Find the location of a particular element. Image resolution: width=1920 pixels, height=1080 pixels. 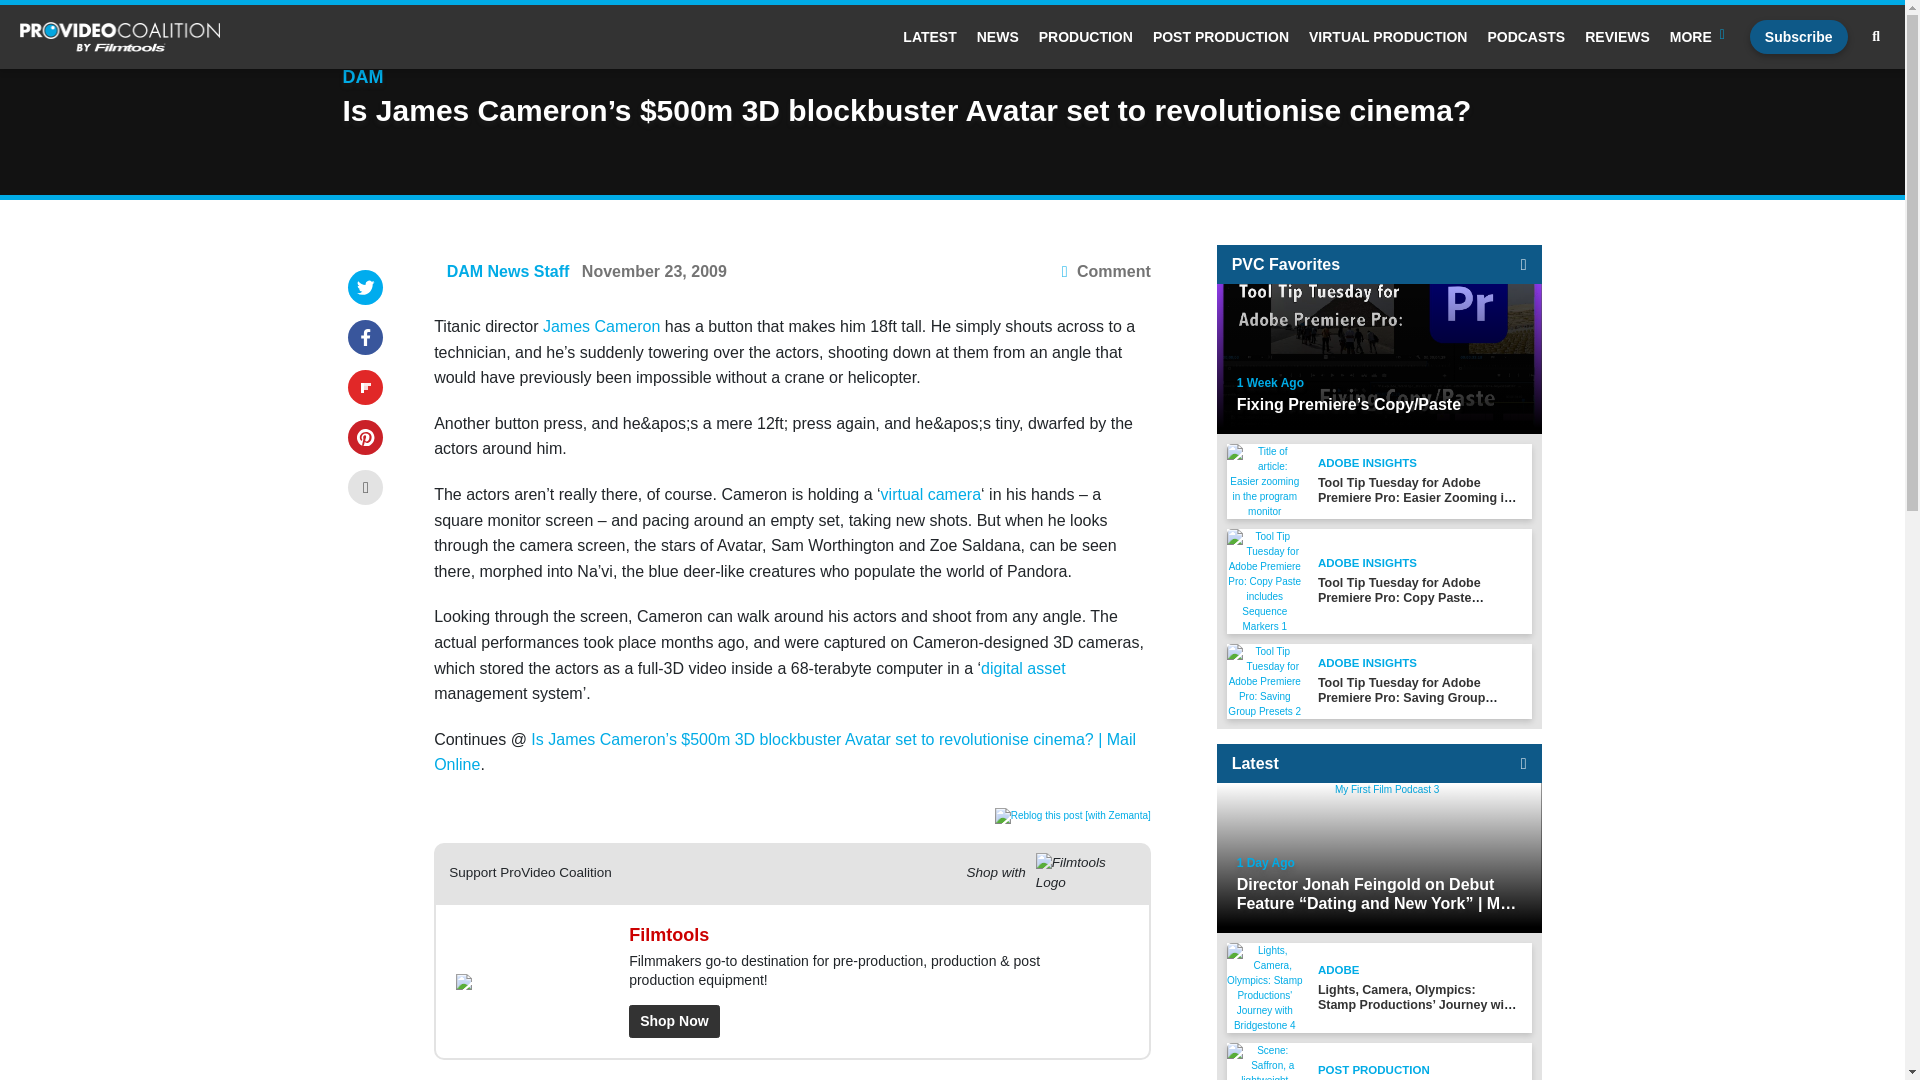

LATEST is located at coordinates (929, 37).